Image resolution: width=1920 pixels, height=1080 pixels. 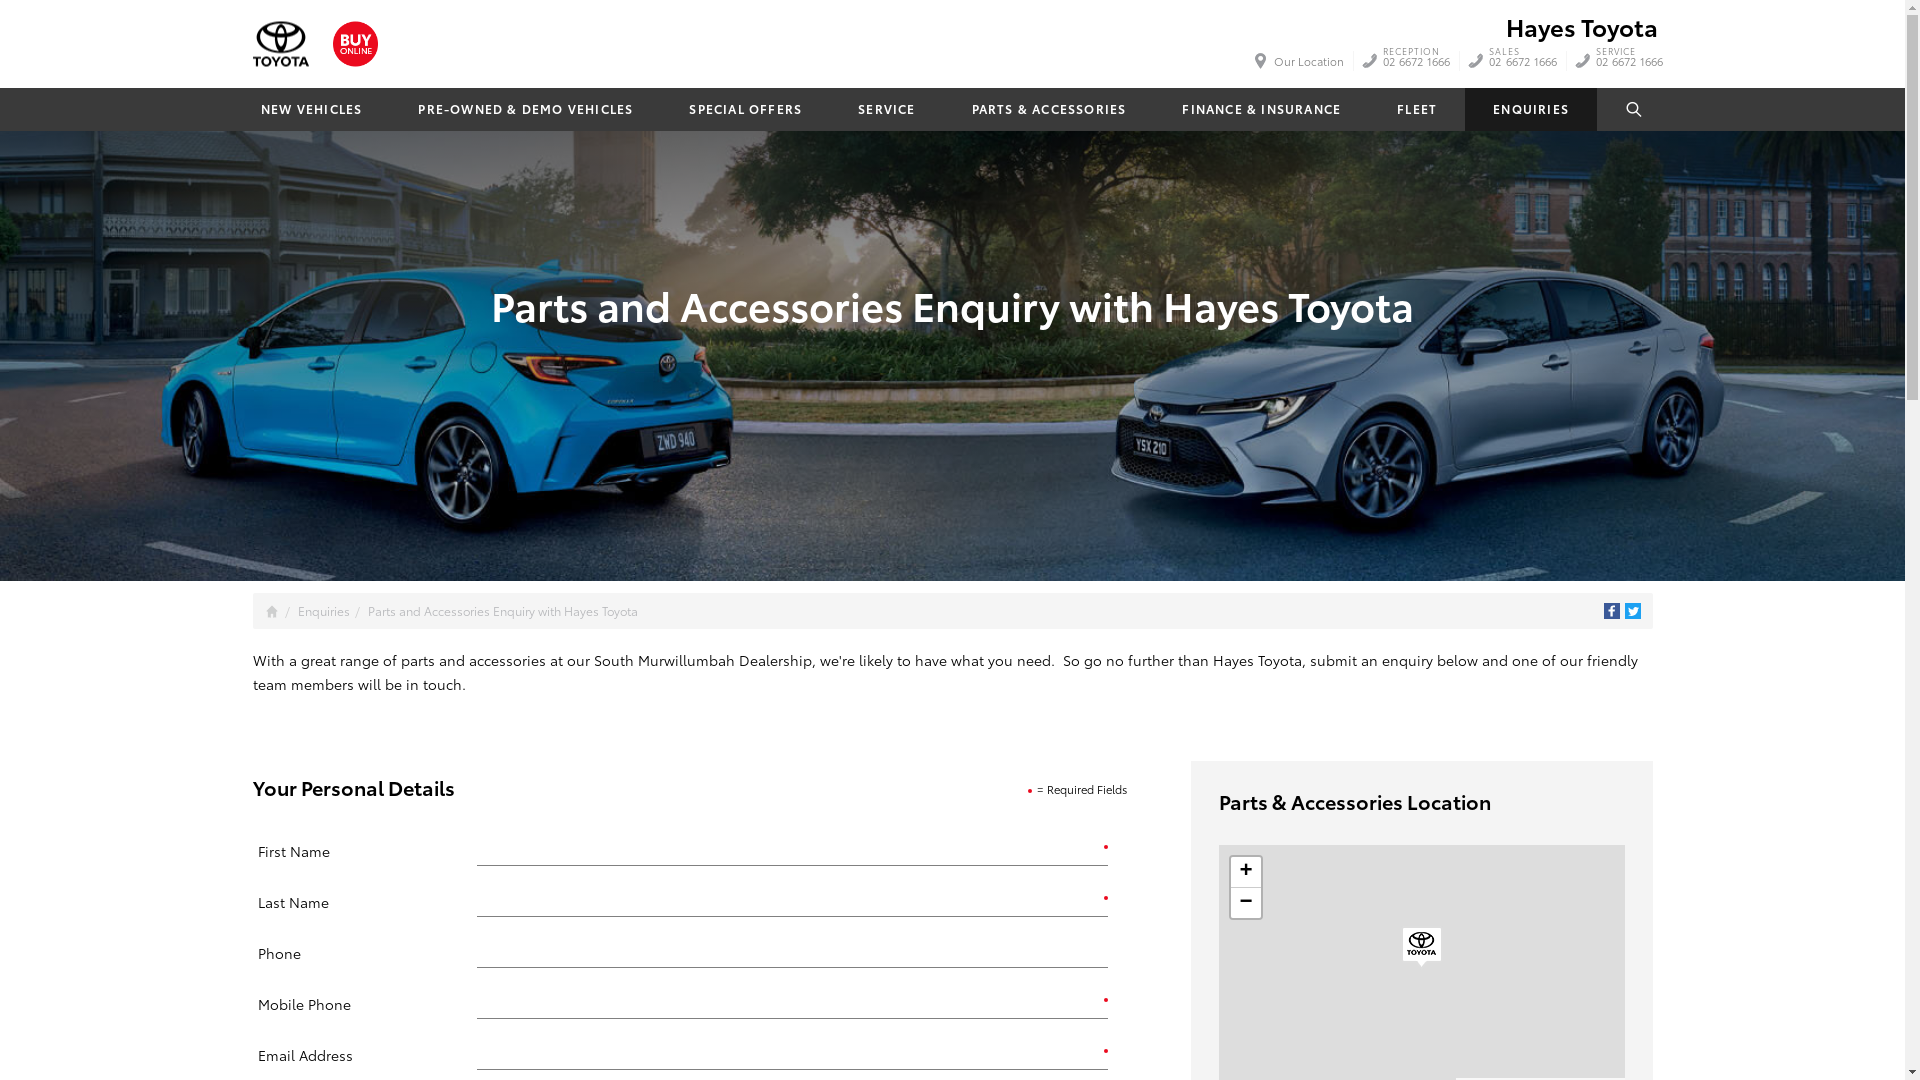 I want to click on SPECIAL OFFERS, so click(x=746, y=110).